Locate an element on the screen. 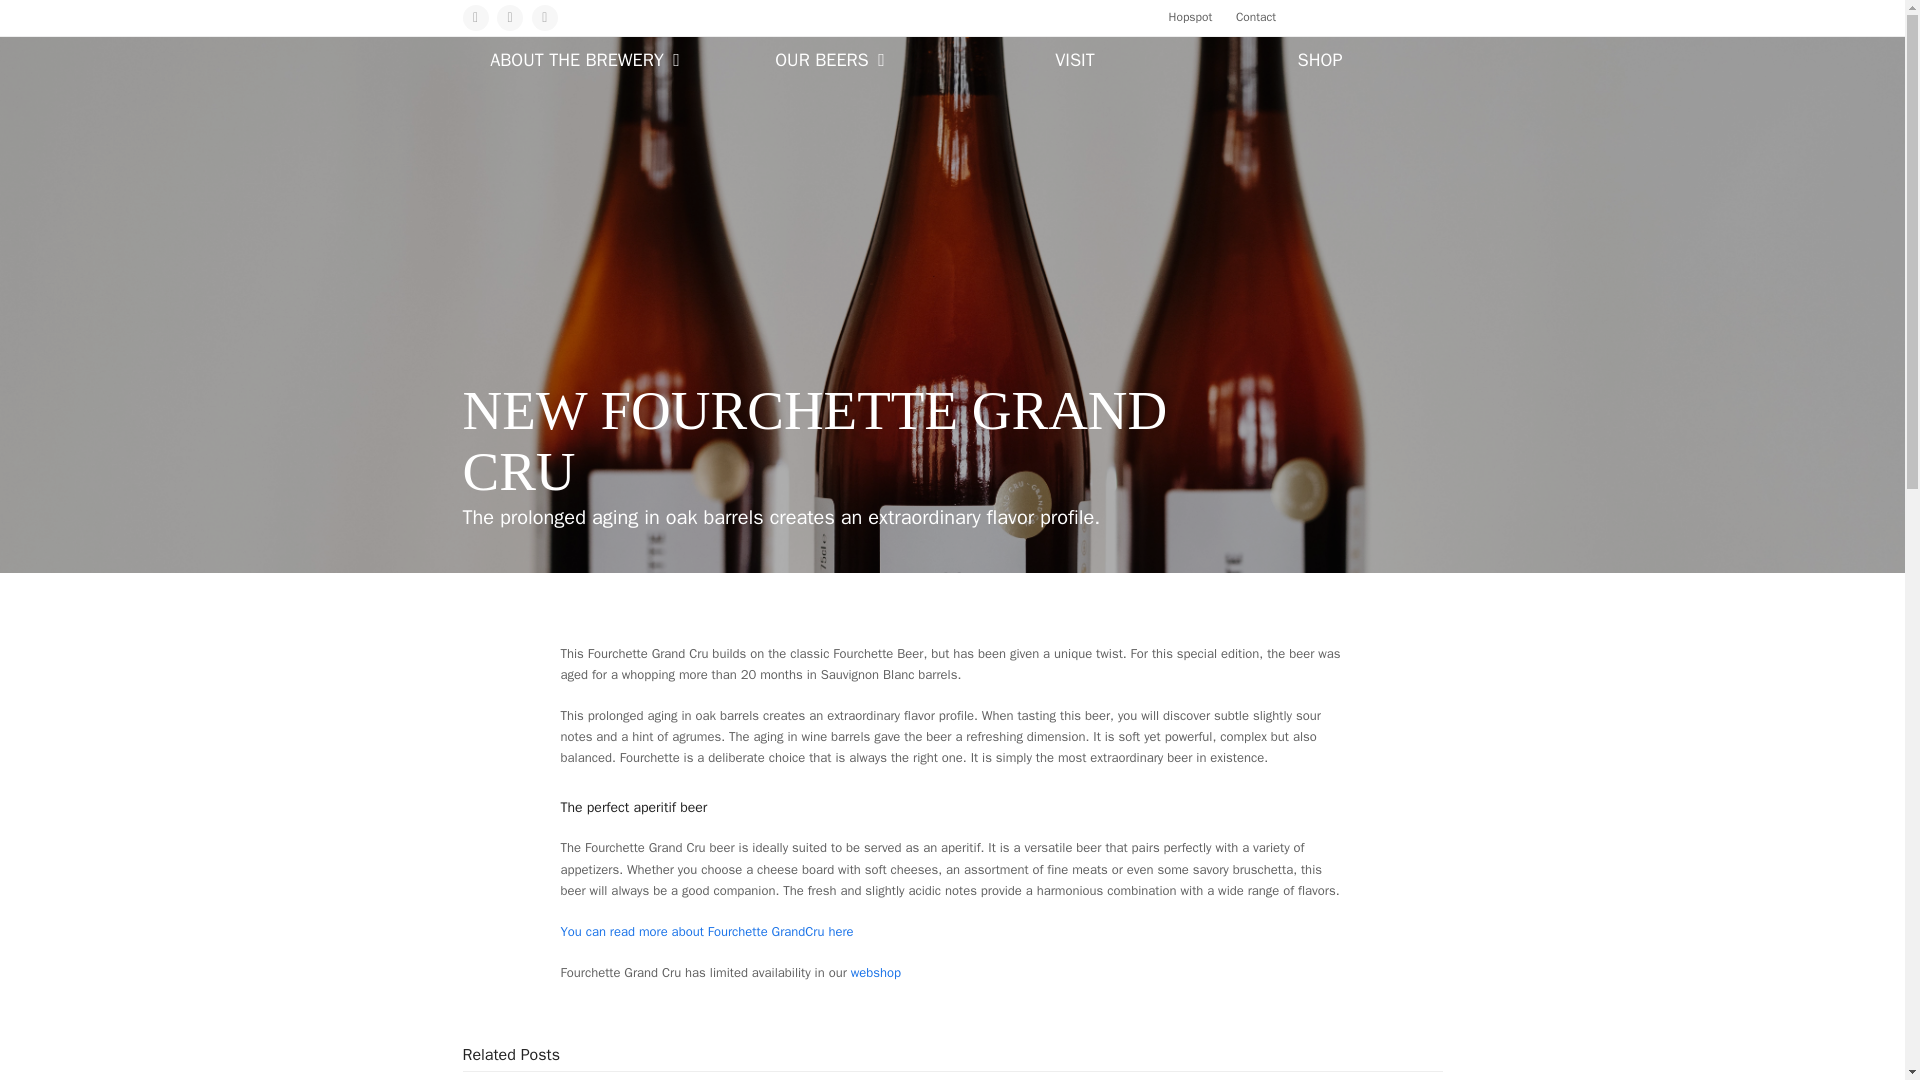  Facebook is located at coordinates (474, 18).